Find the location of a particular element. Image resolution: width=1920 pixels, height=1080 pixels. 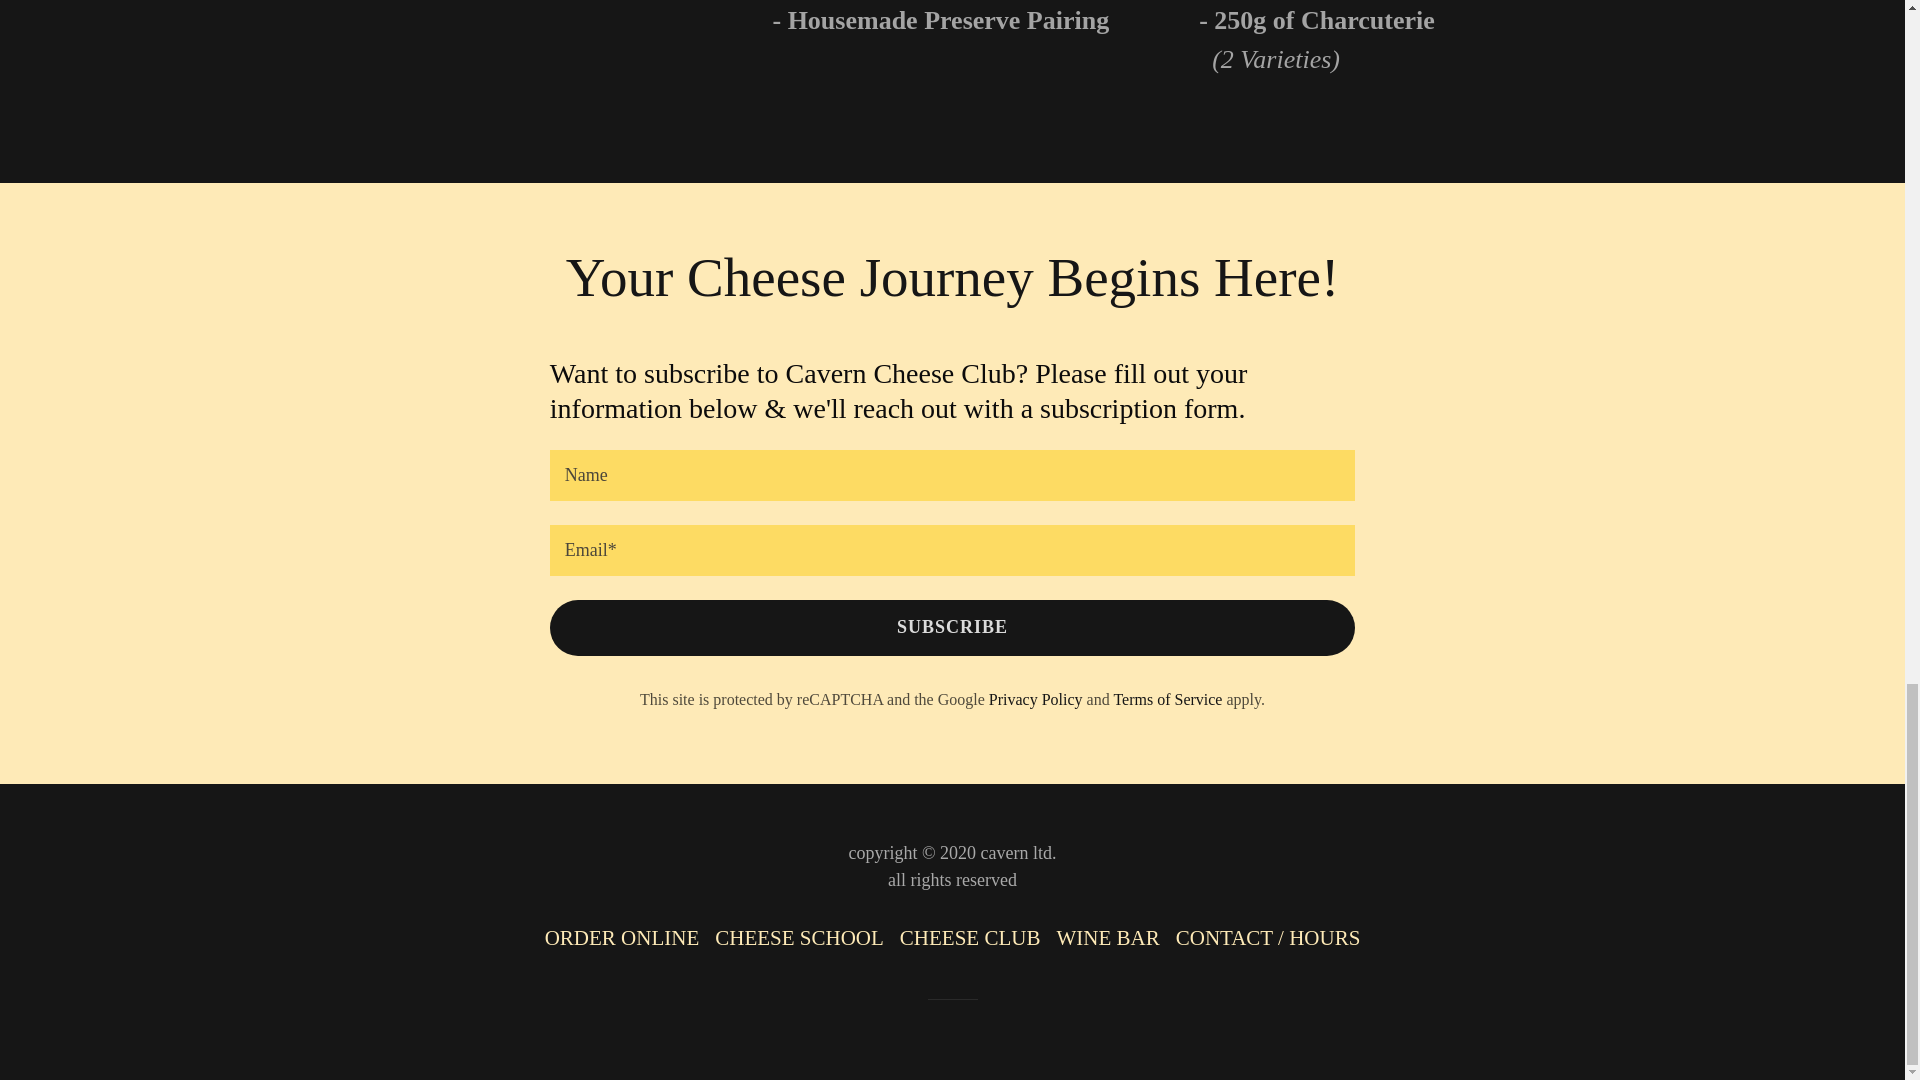

CHEESE SCHOOL is located at coordinates (799, 938).